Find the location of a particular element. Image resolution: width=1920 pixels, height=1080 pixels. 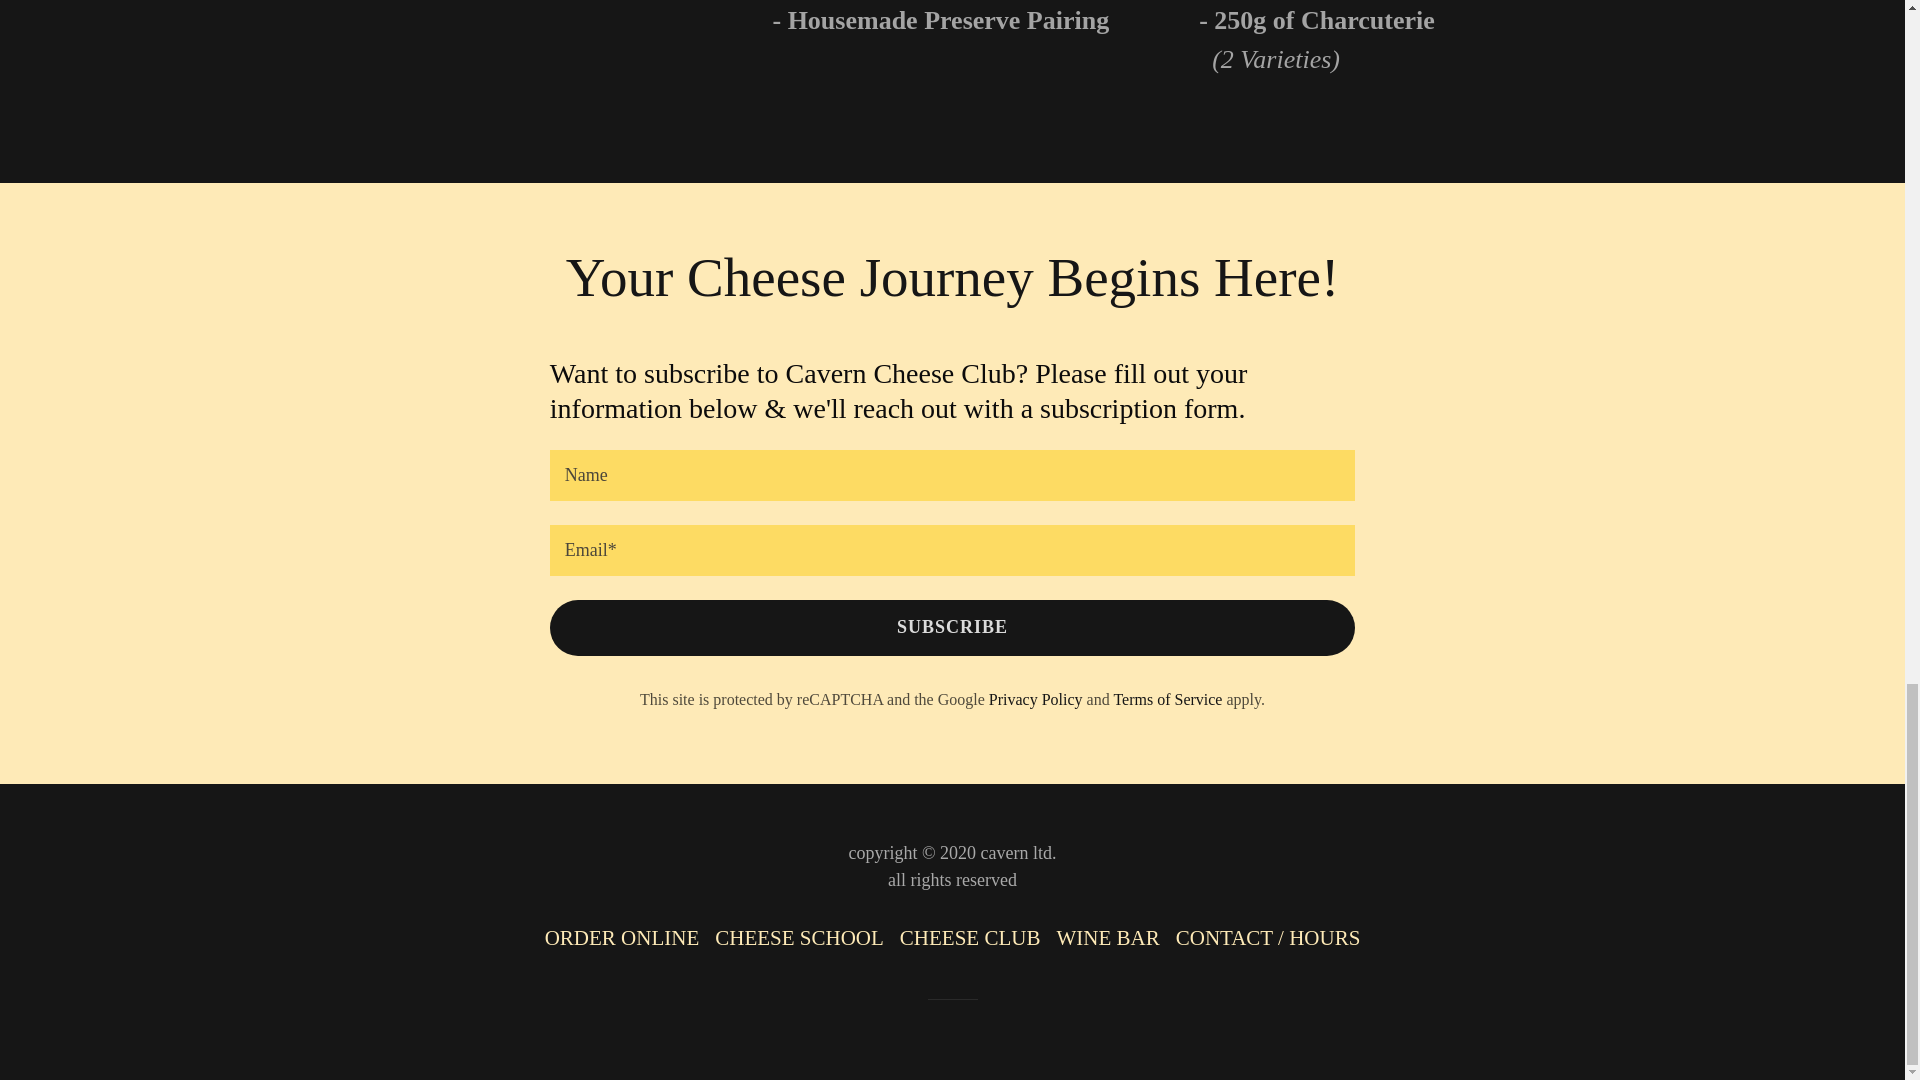

CHEESE SCHOOL is located at coordinates (799, 938).